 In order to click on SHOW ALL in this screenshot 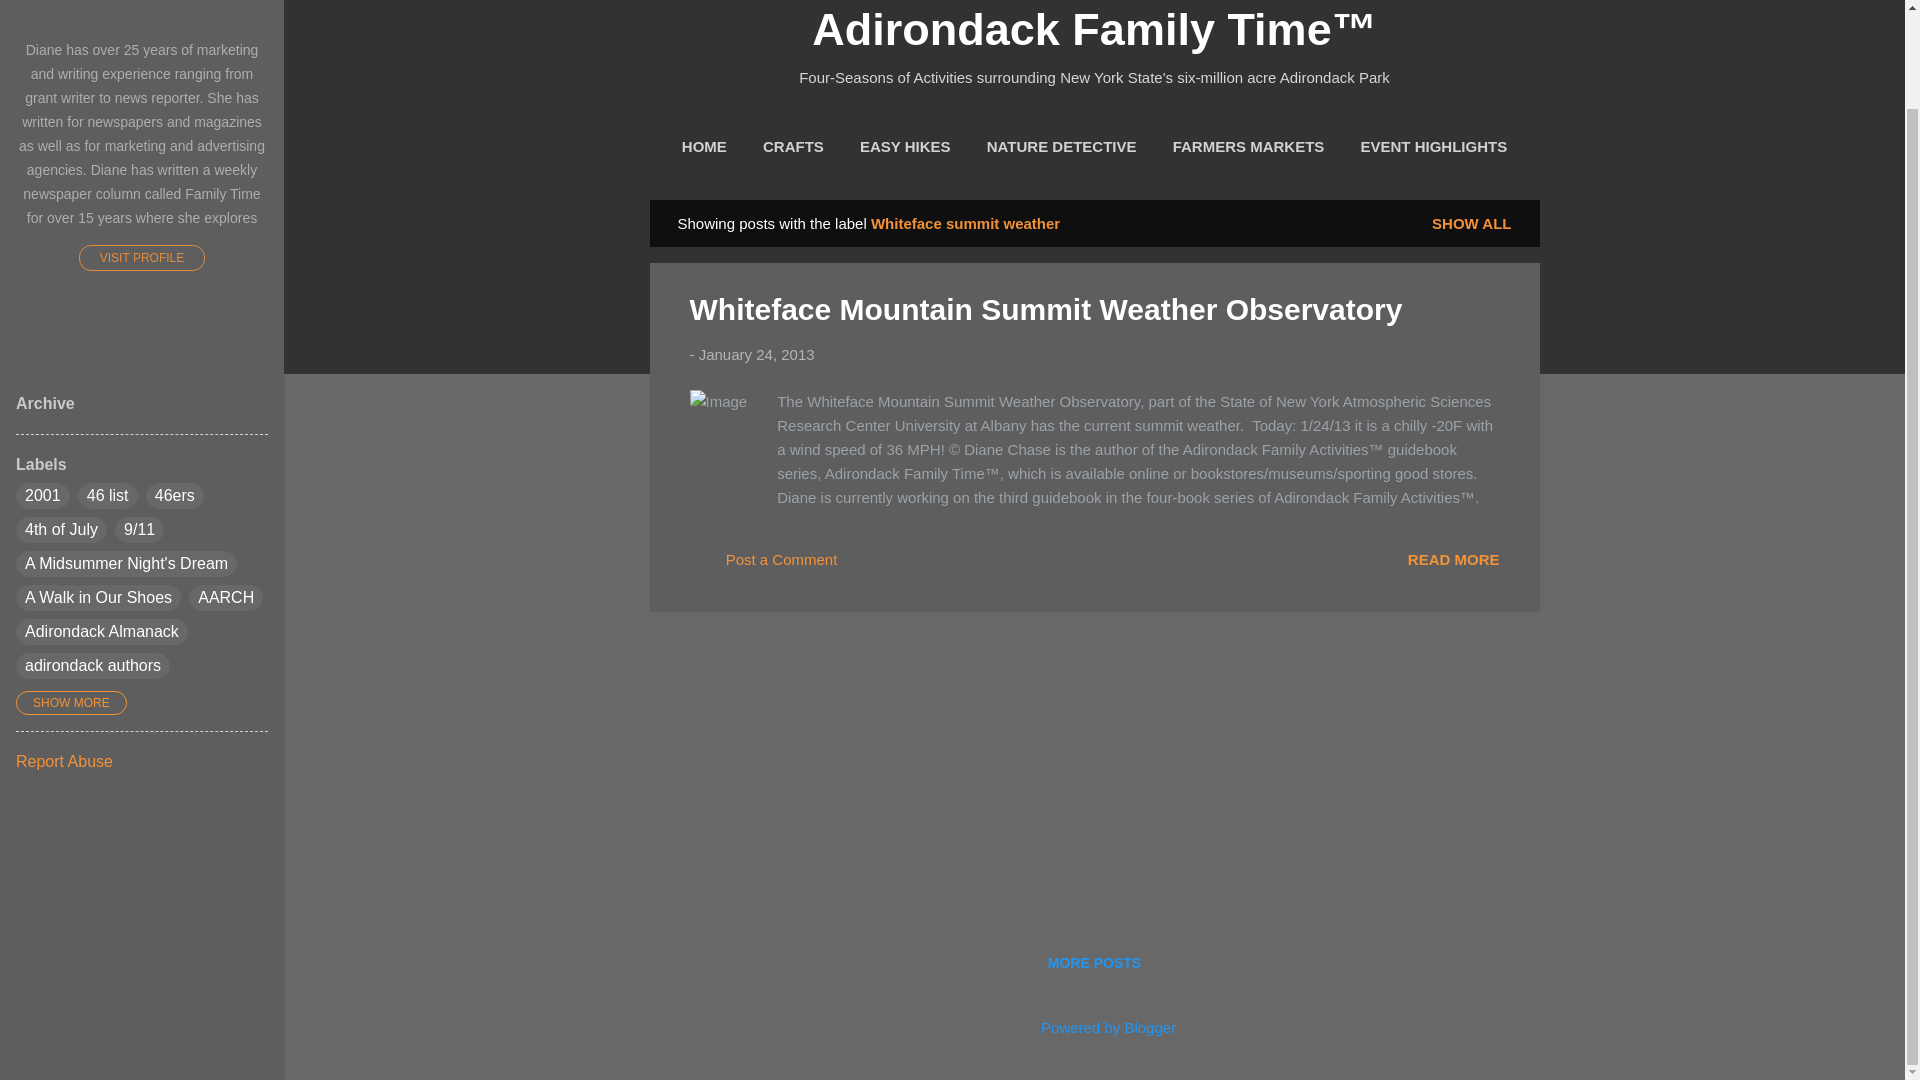, I will do `click(1471, 223)`.